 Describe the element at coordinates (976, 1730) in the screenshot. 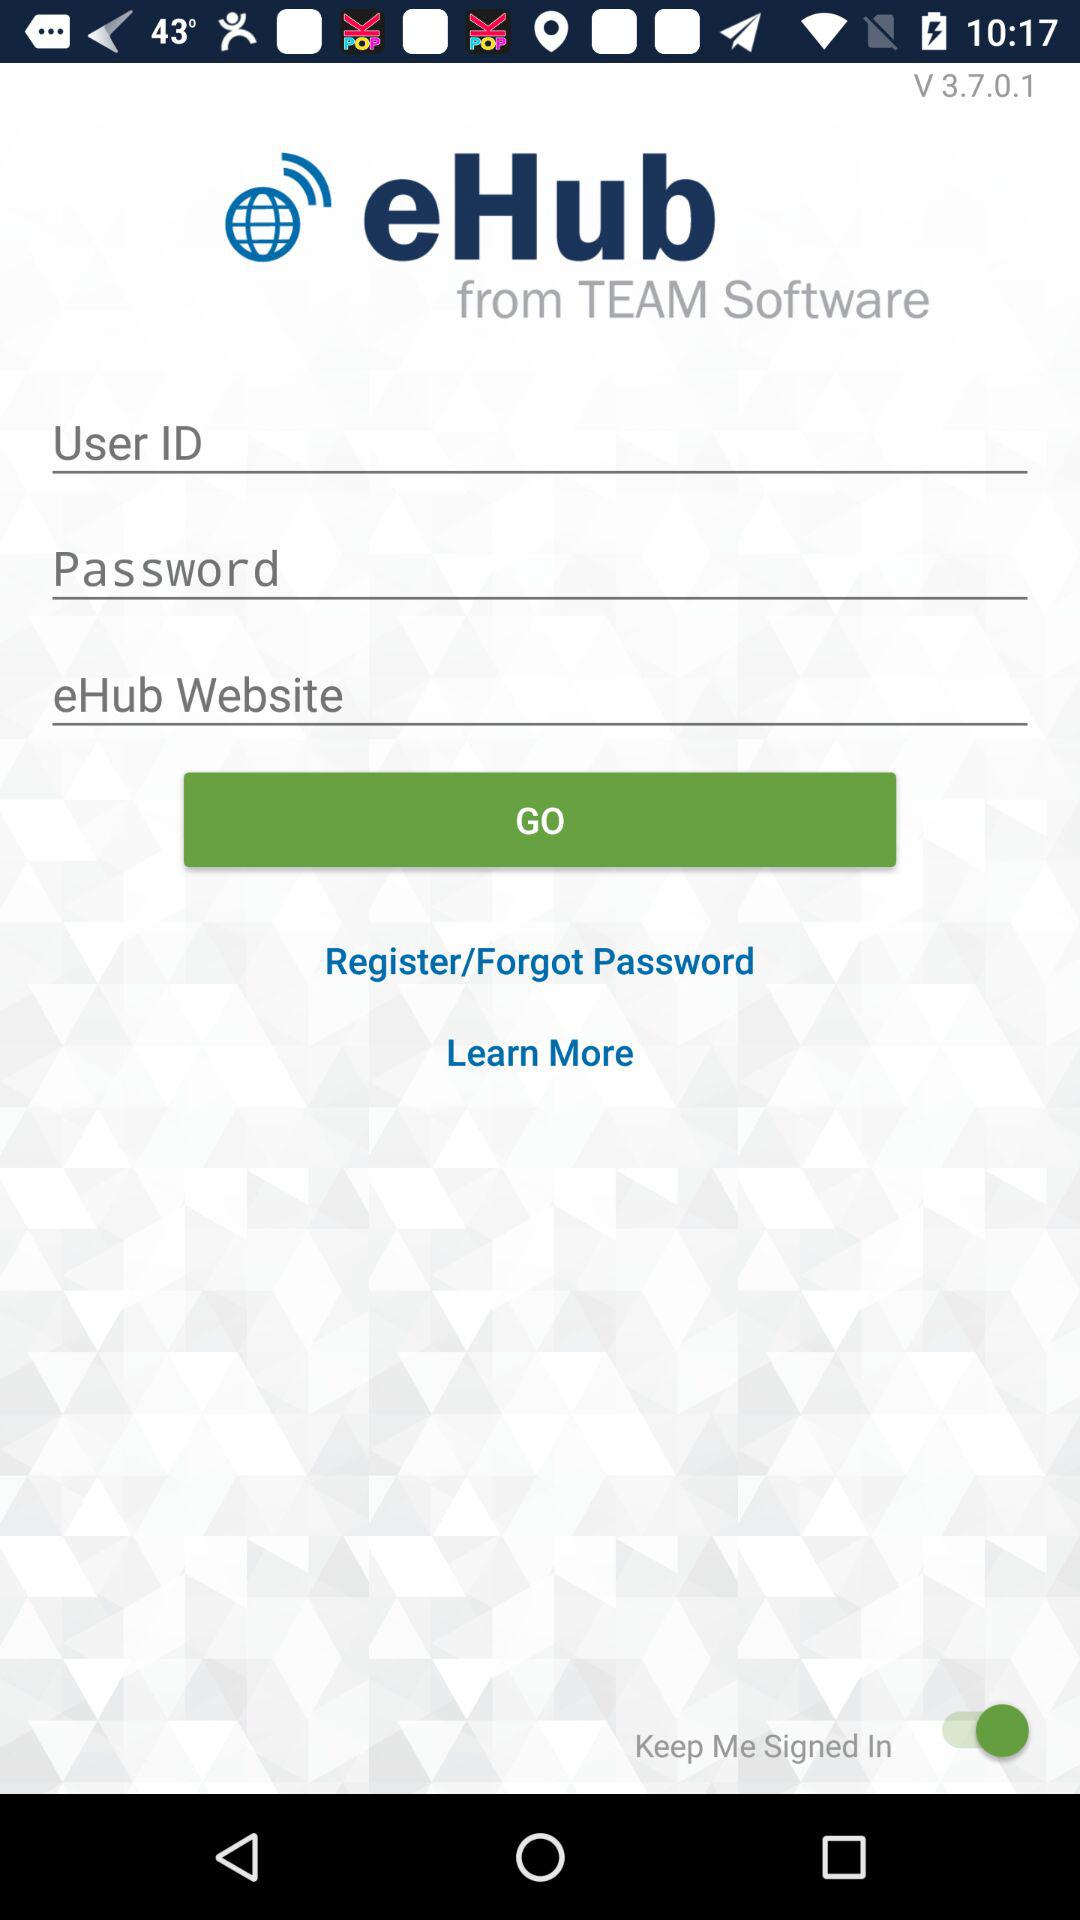

I see `this key on and off button` at that location.